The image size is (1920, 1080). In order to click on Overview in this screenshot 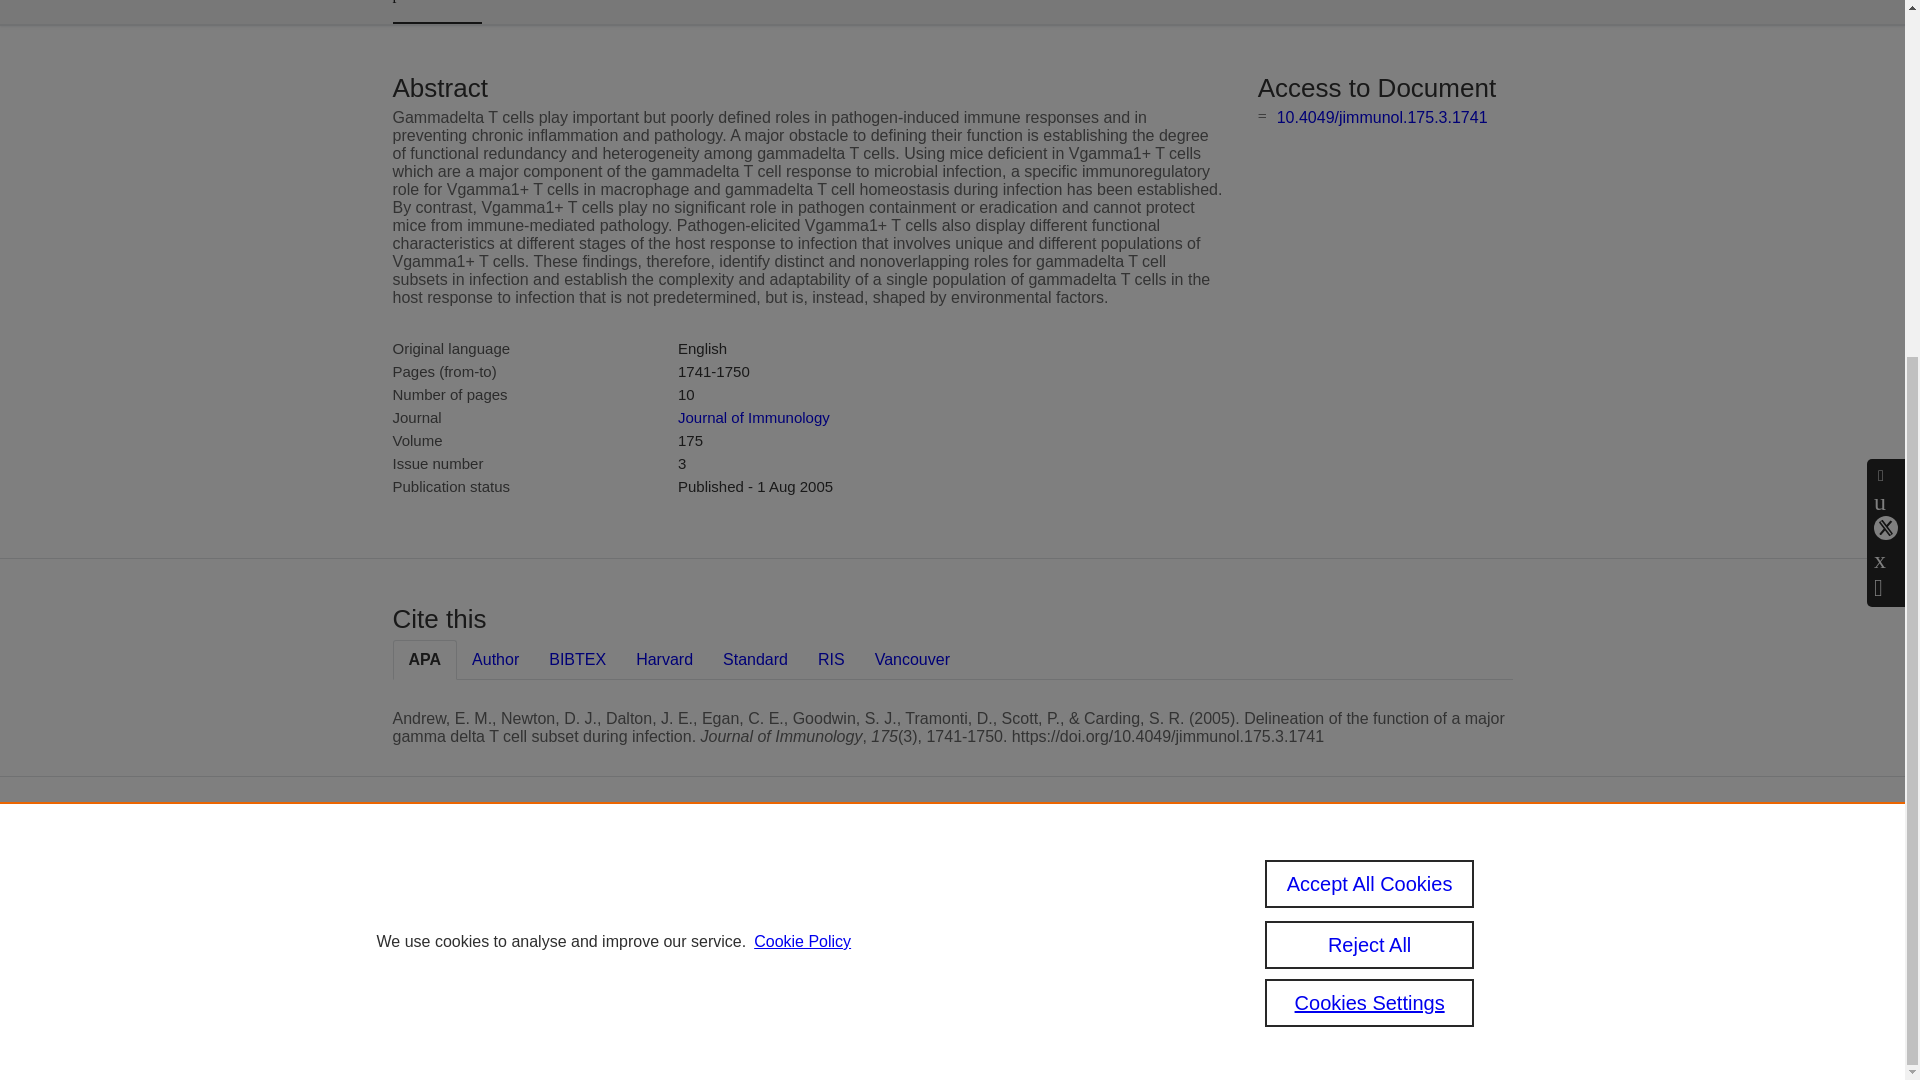, I will do `click(436, 12)`.